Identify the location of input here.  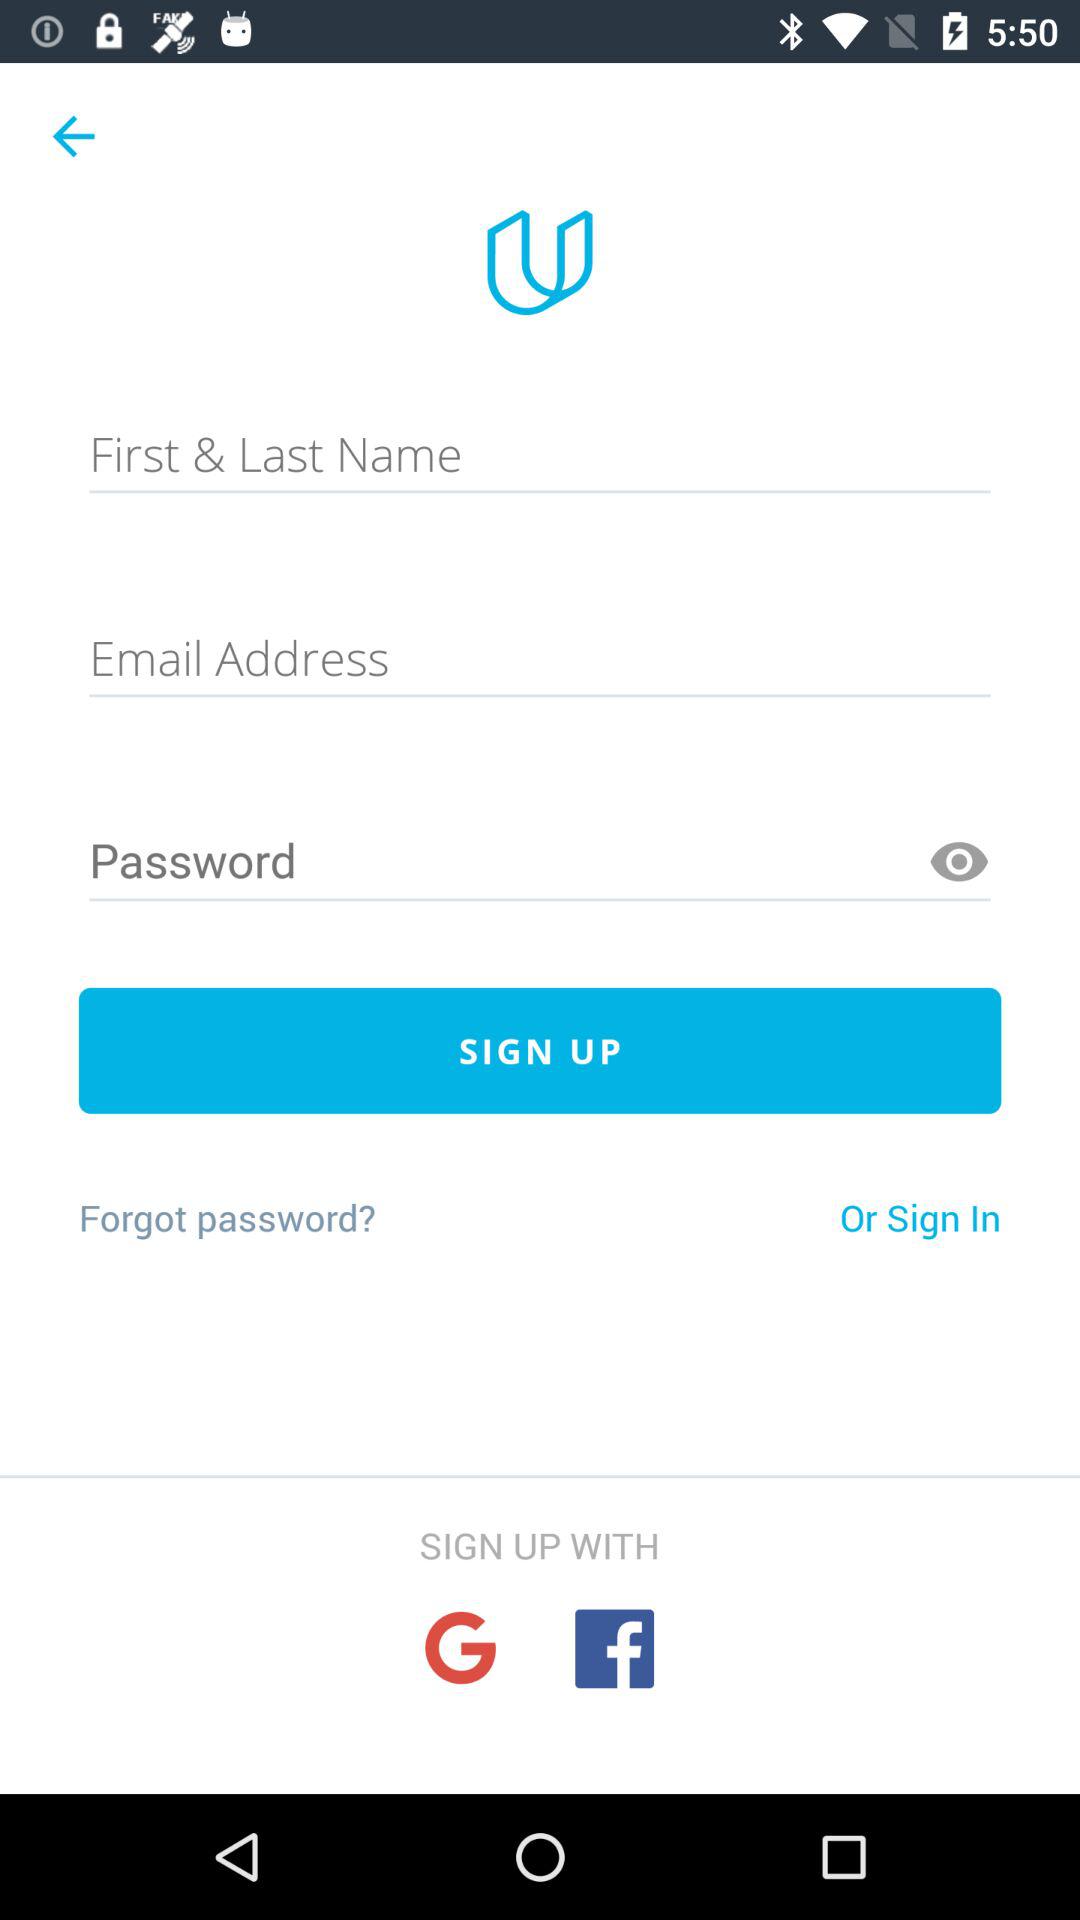
(540, 658).